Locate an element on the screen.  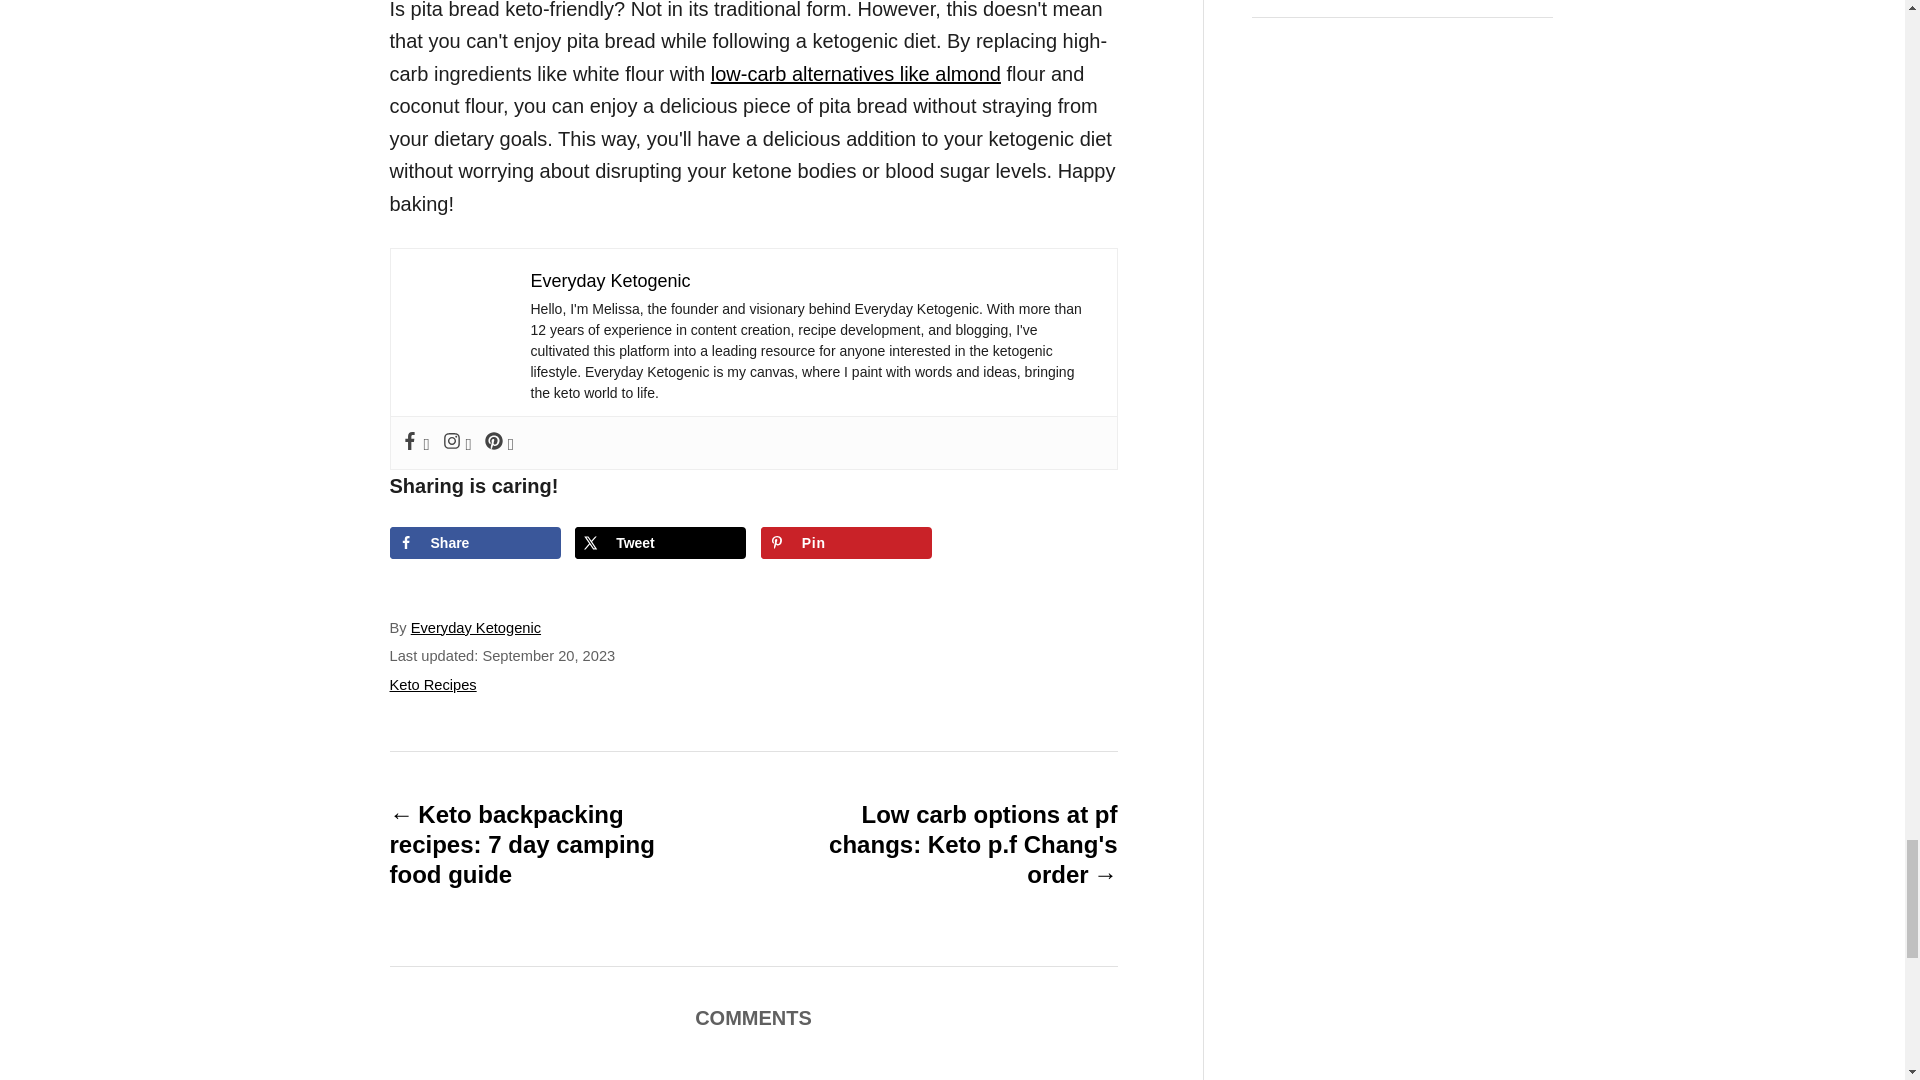
Pinterest is located at coordinates (500, 442).